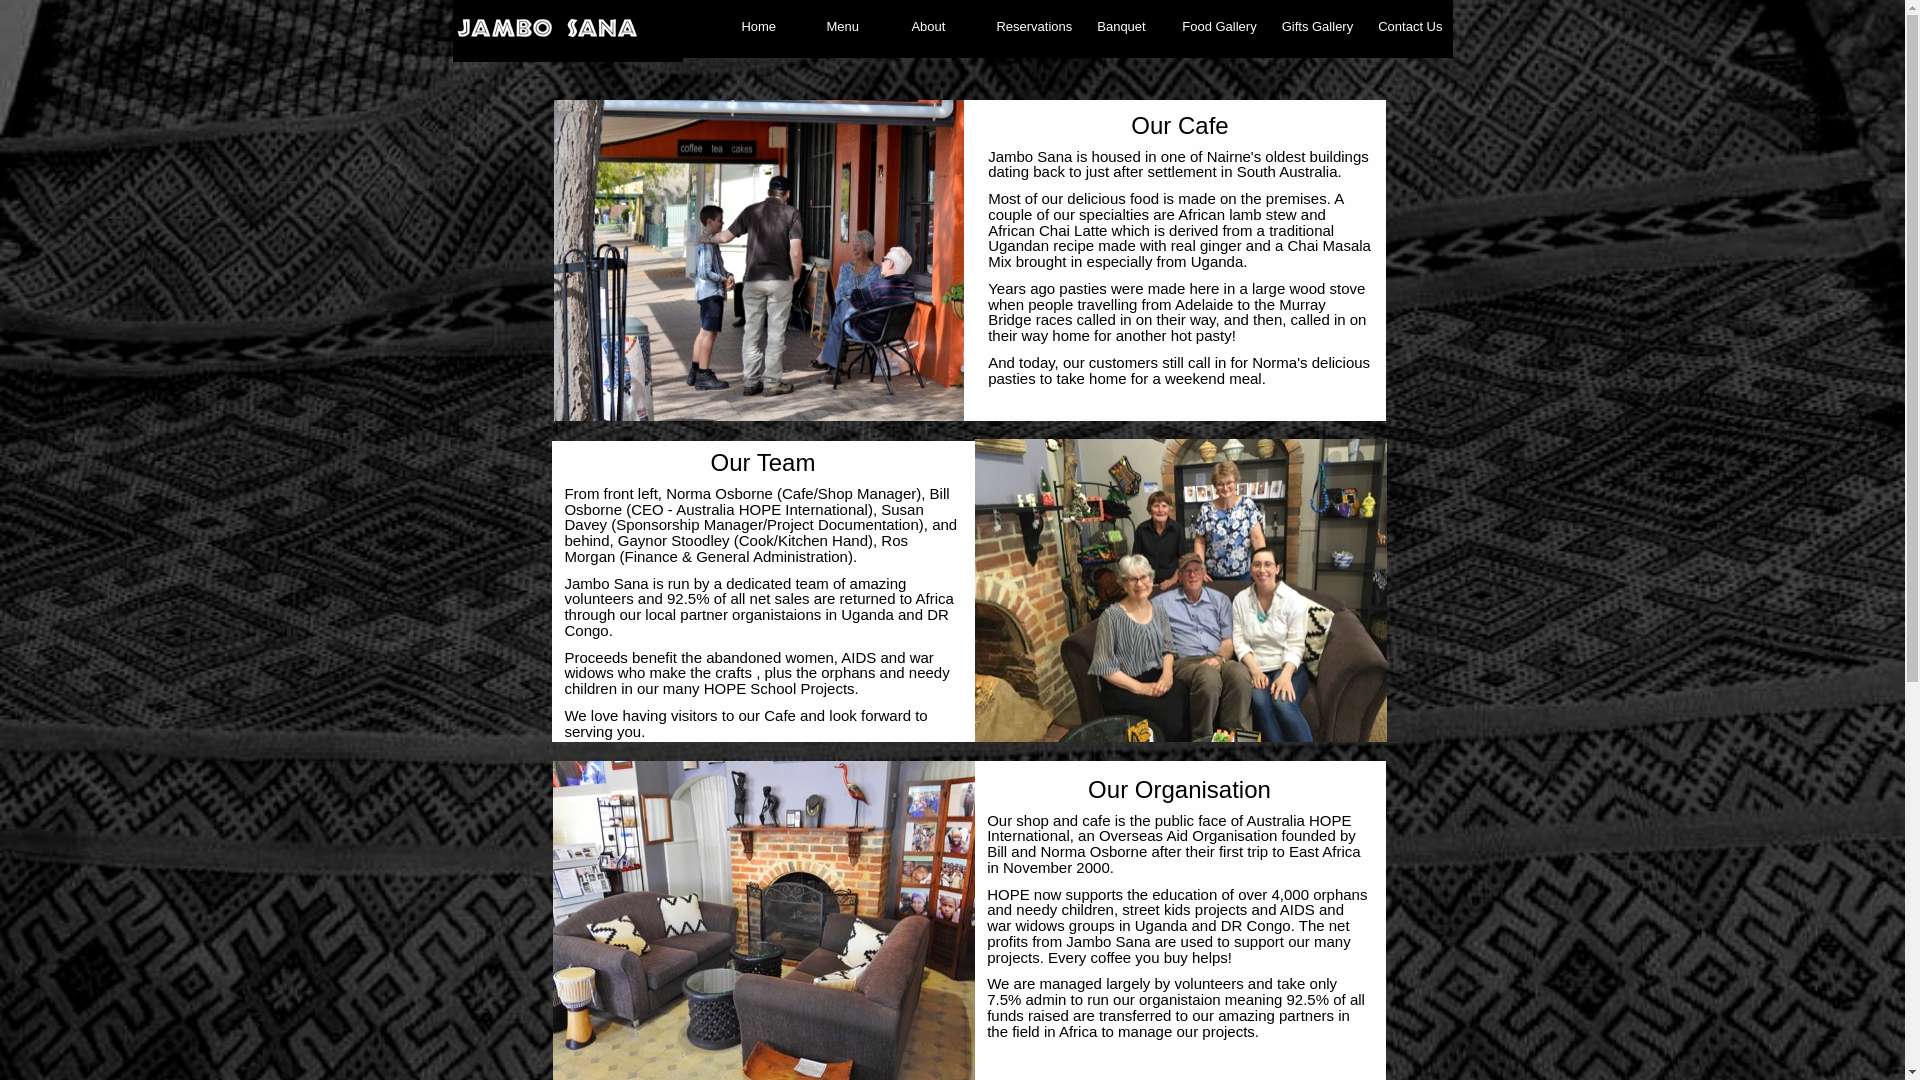  What do you see at coordinates (1127, 26) in the screenshot?
I see `Banquet` at bounding box center [1127, 26].